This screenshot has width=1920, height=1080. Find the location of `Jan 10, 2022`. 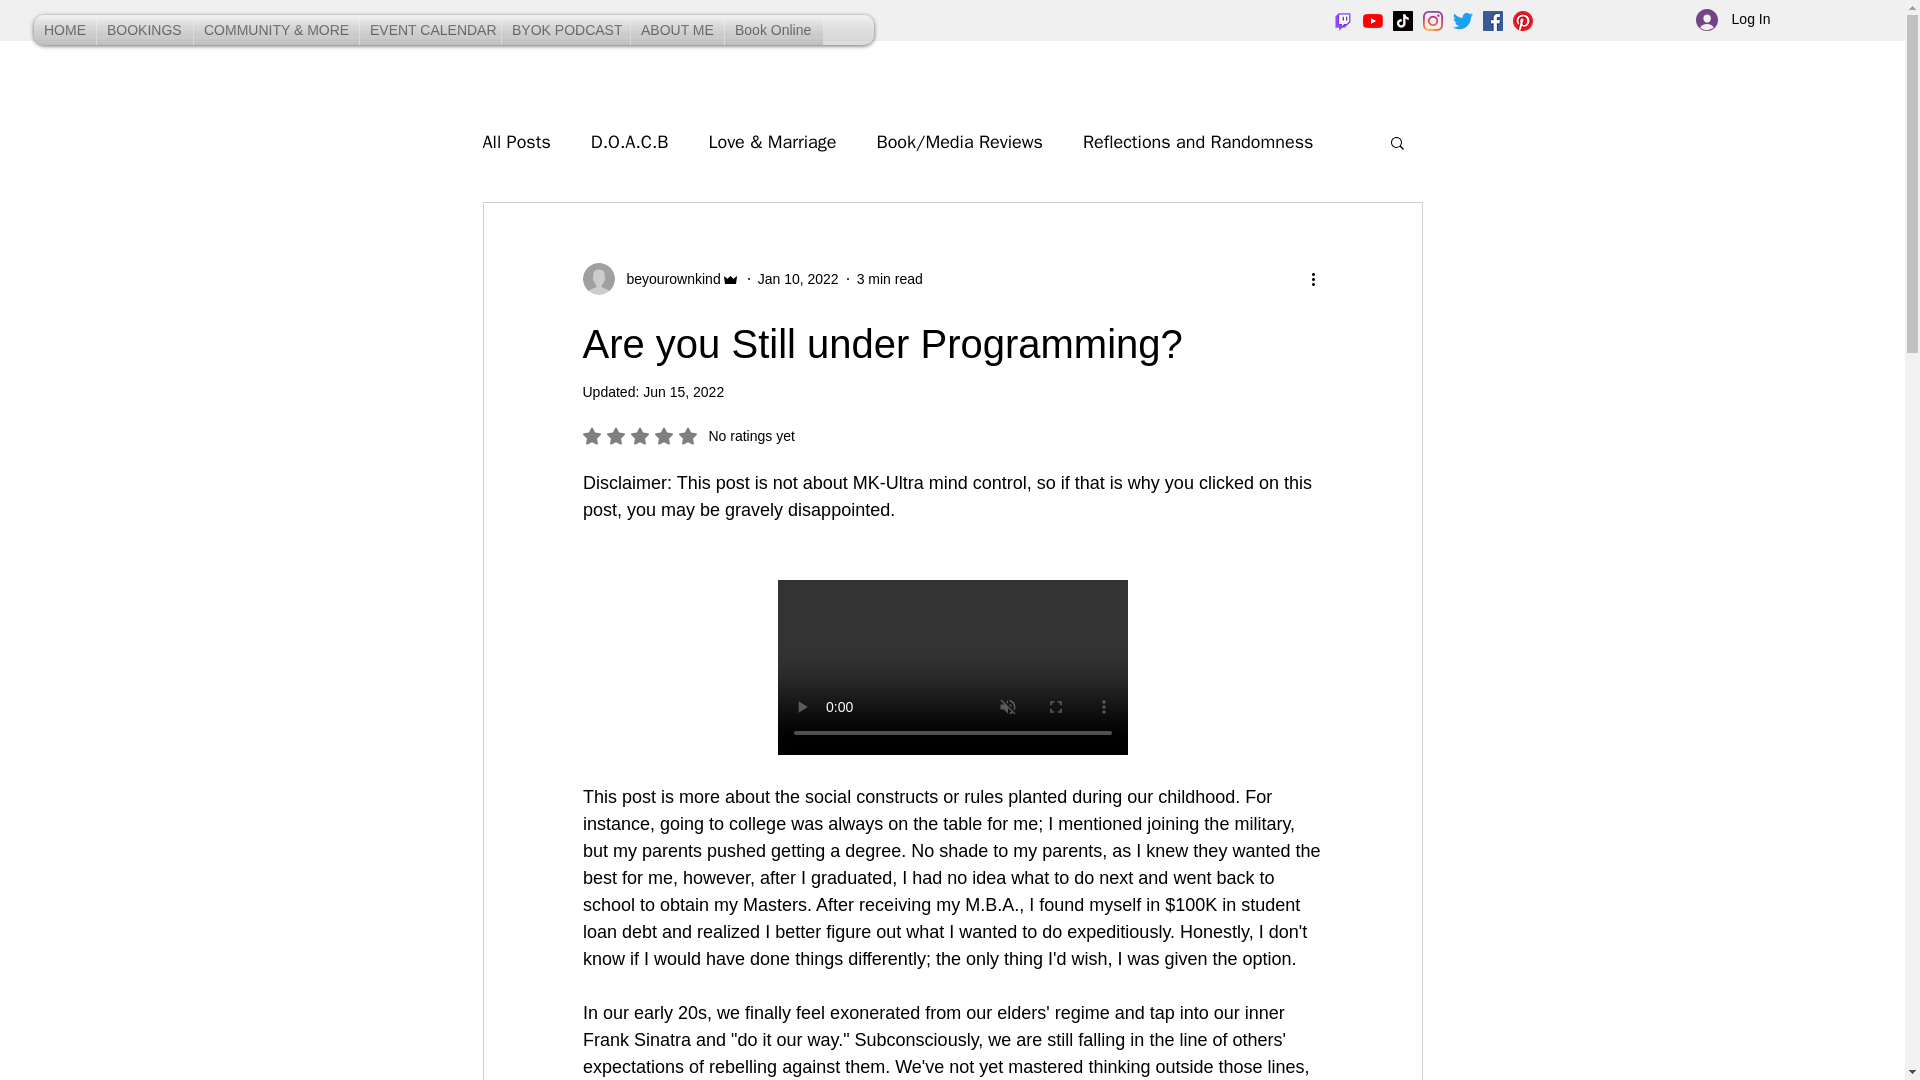

Jan 10, 2022 is located at coordinates (798, 278).